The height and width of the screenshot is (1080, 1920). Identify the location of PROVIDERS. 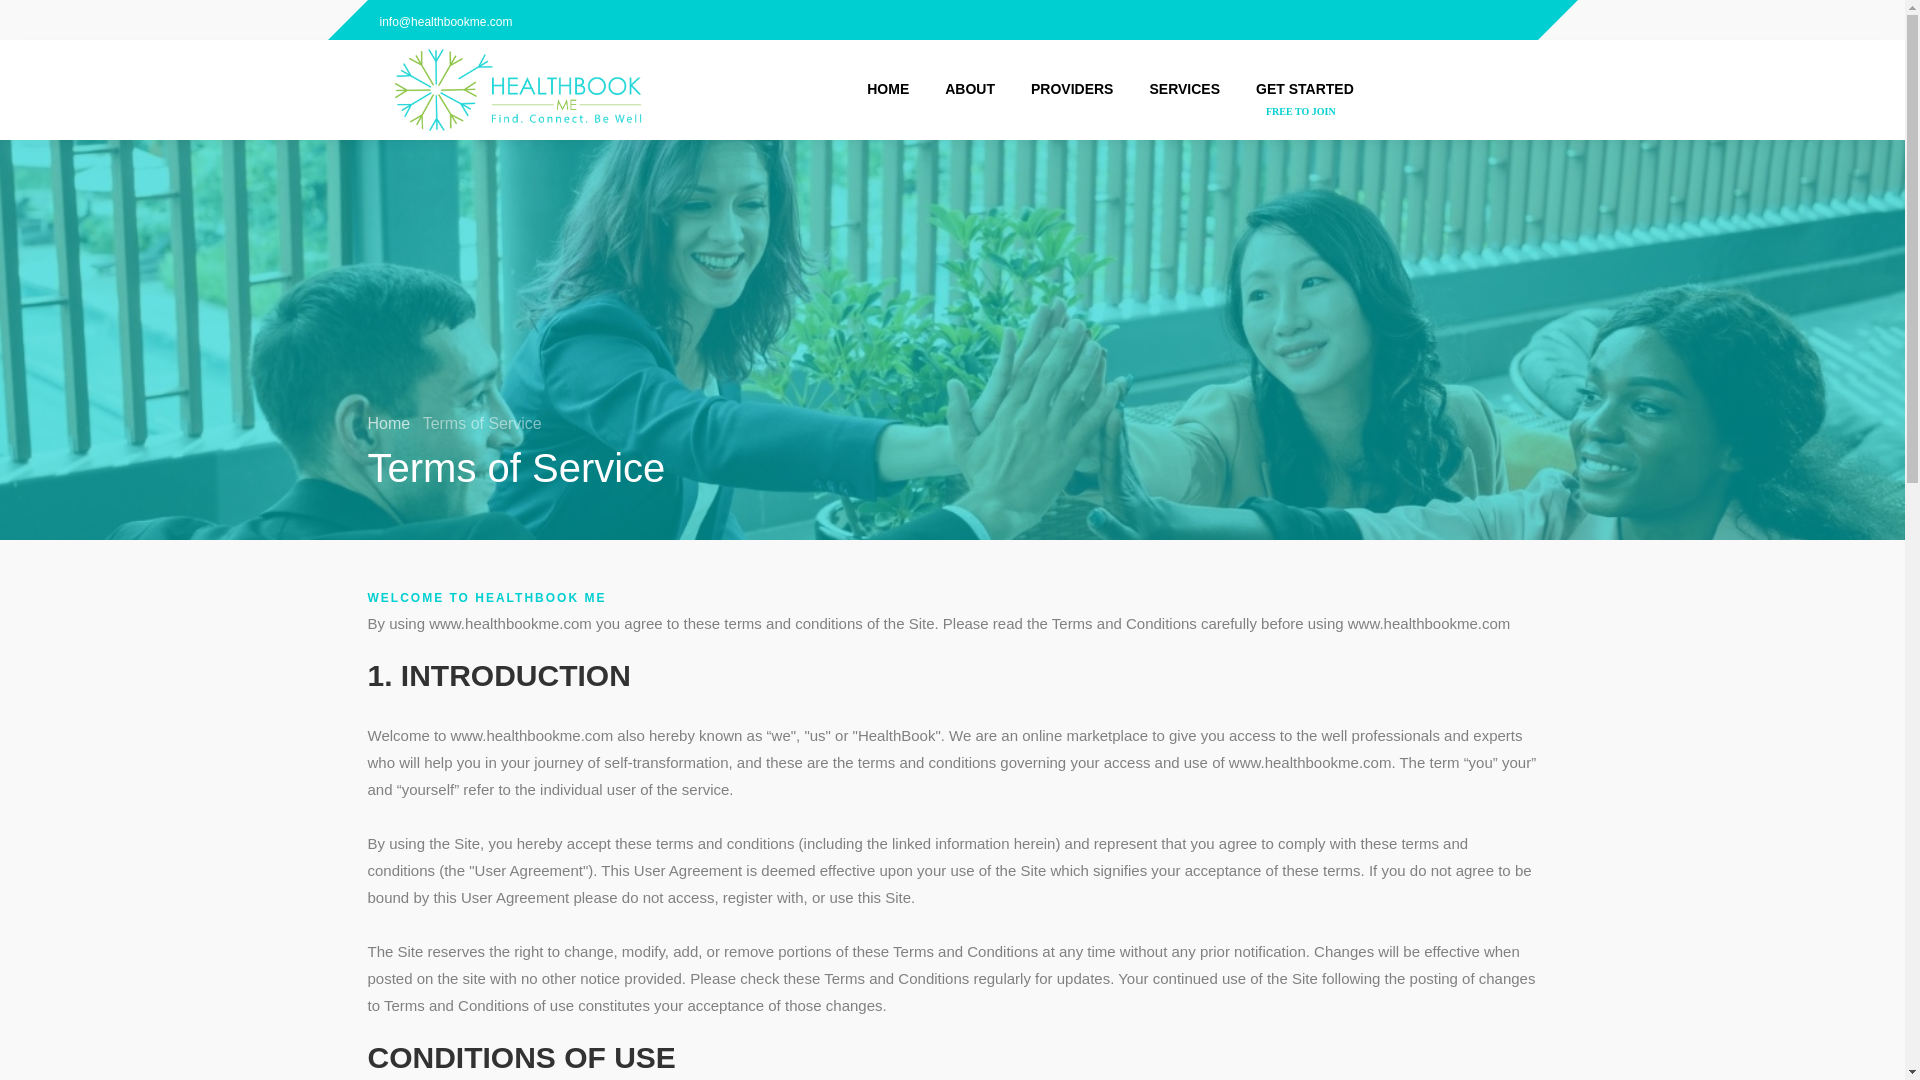
(1072, 90).